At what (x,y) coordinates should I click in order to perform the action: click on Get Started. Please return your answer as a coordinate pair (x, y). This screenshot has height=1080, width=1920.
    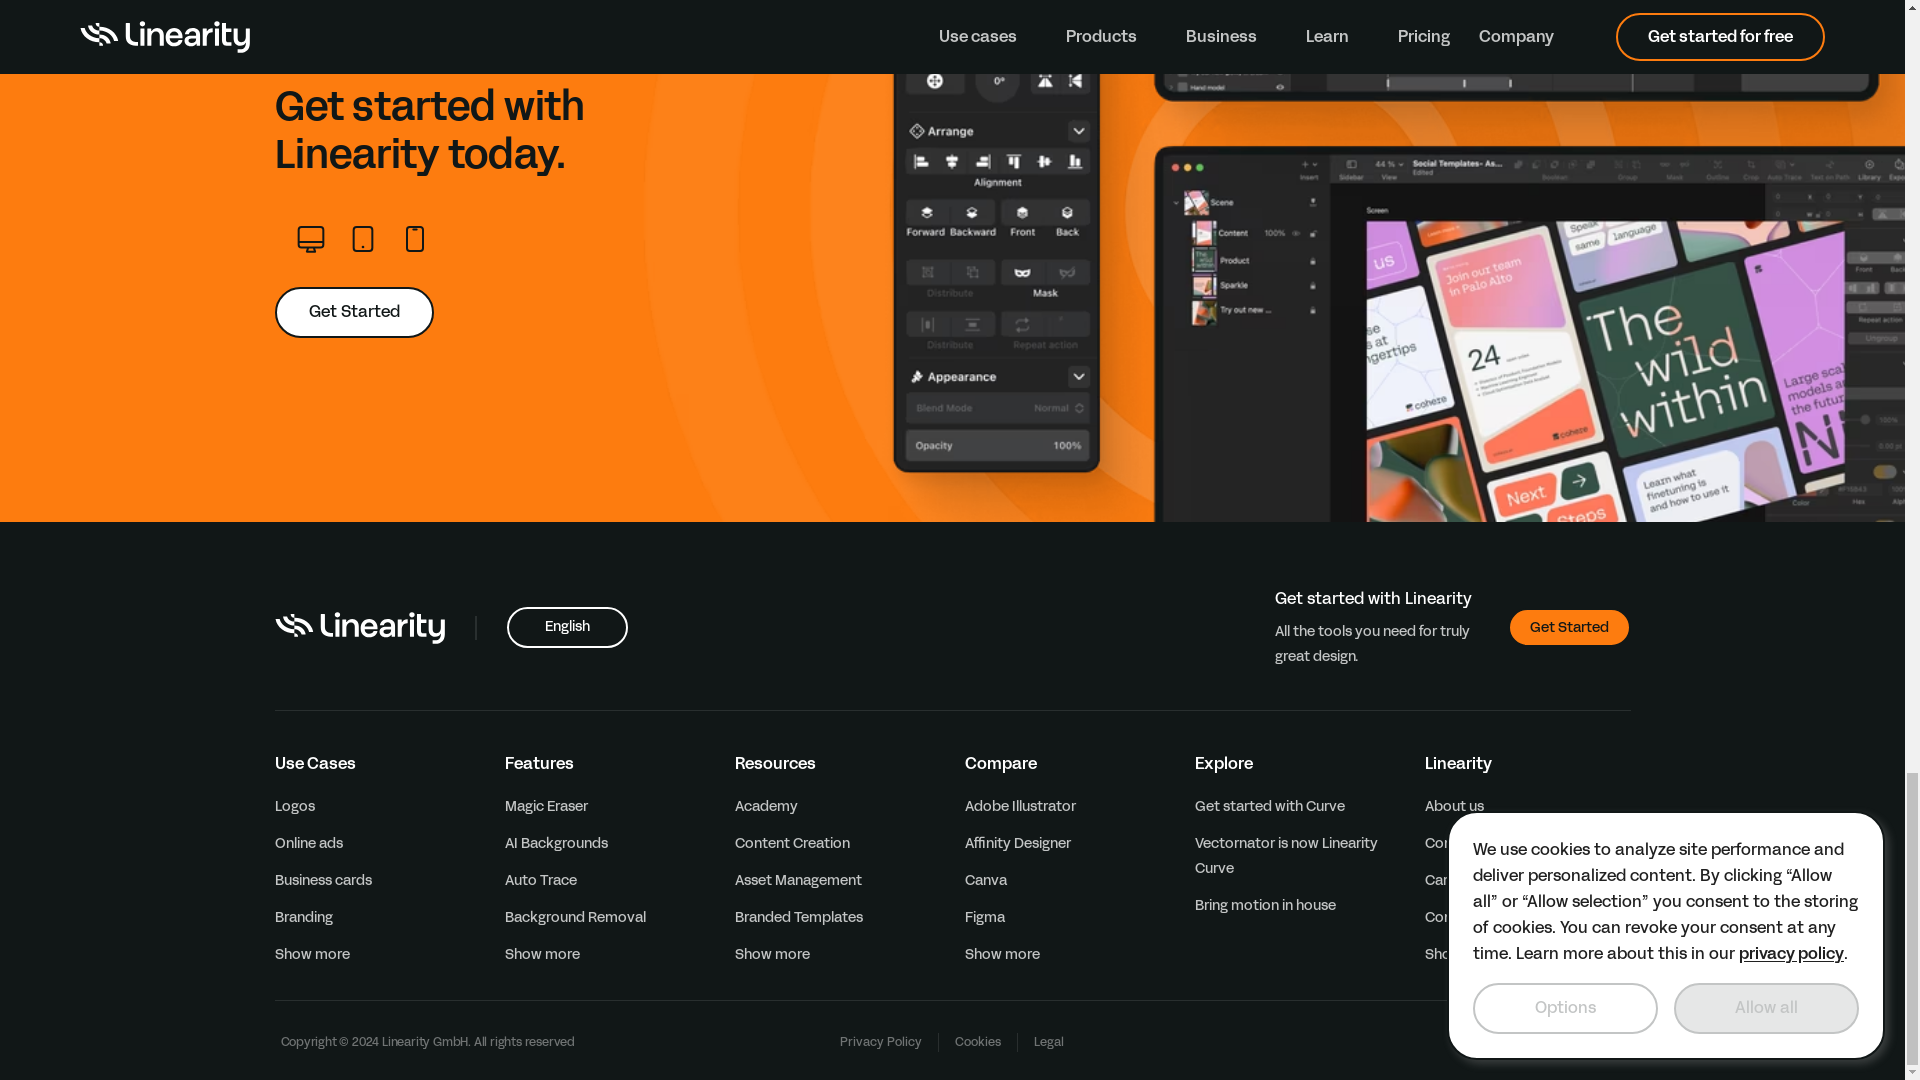
    Looking at the image, I should click on (1568, 627).